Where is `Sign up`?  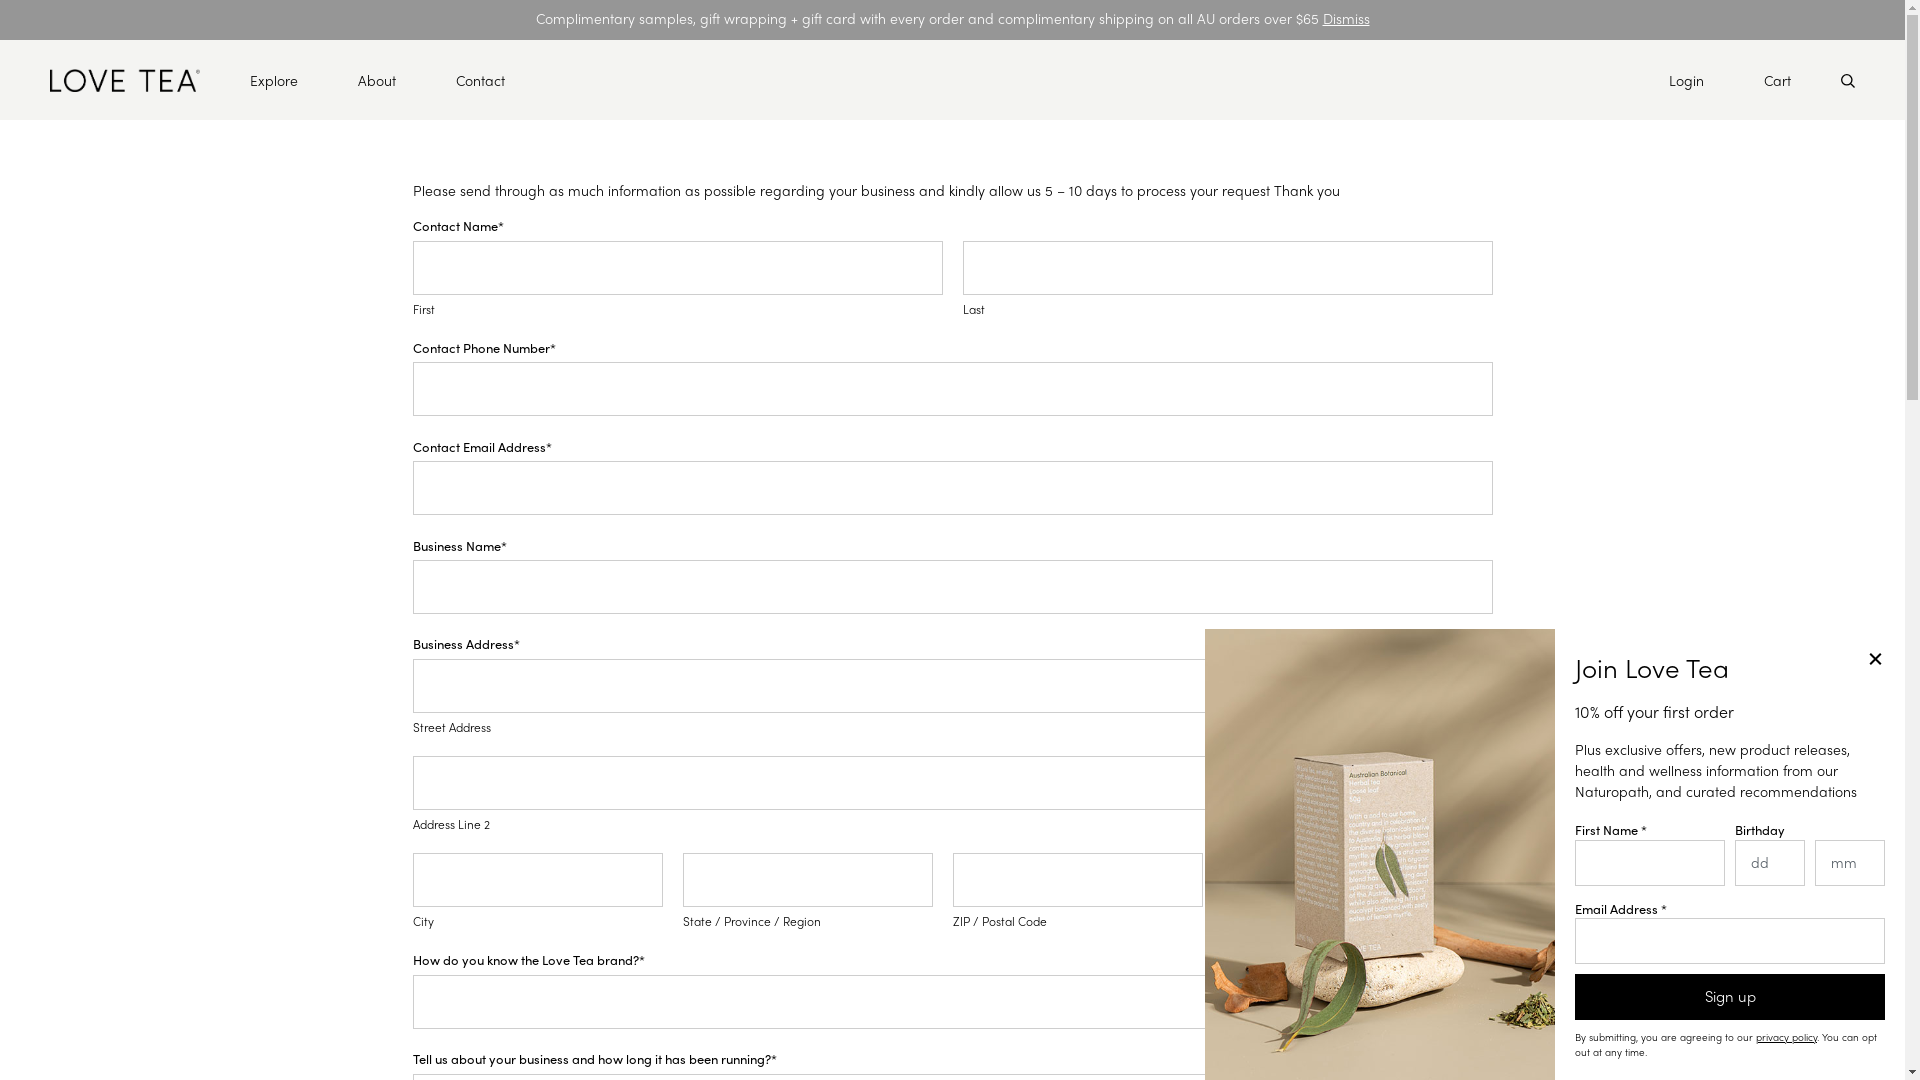
Sign up is located at coordinates (1730, 997).